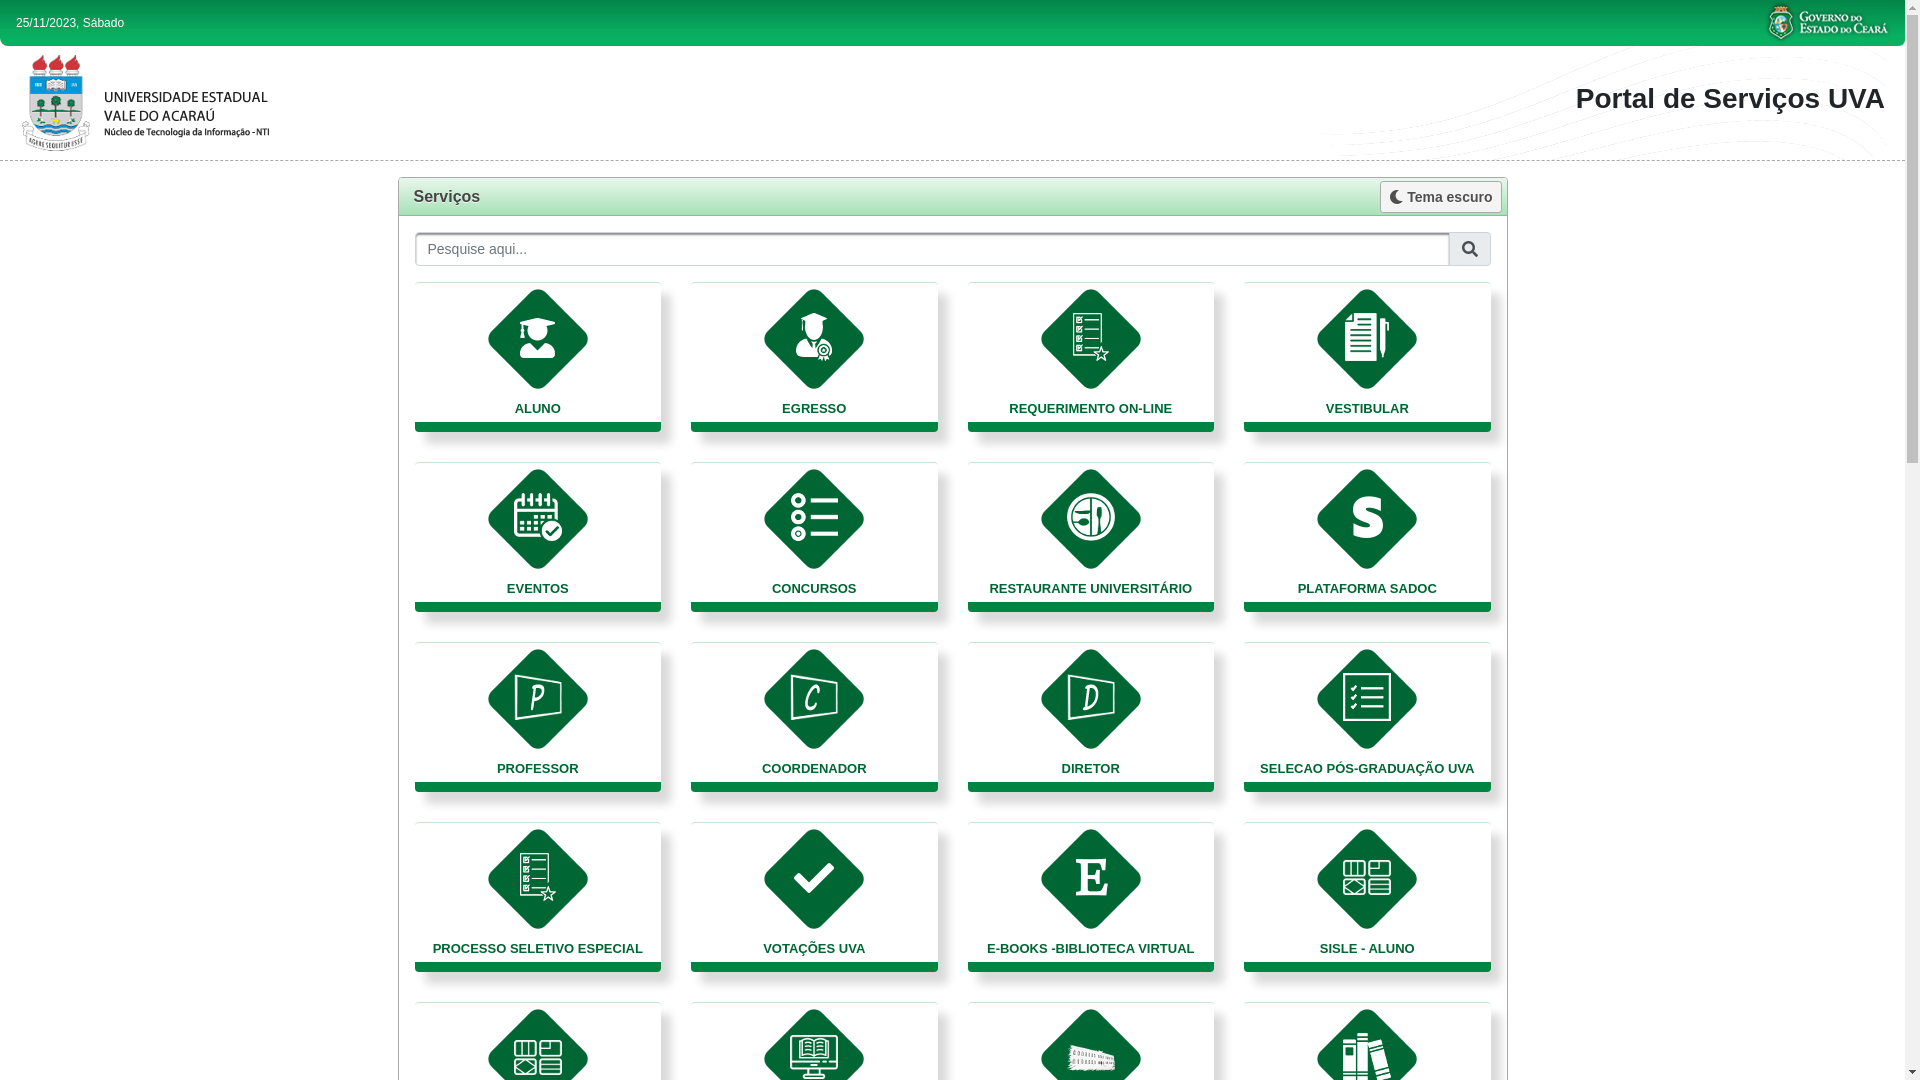  Describe the element at coordinates (1440, 197) in the screenshot. I see `Tema escuro` at that location.